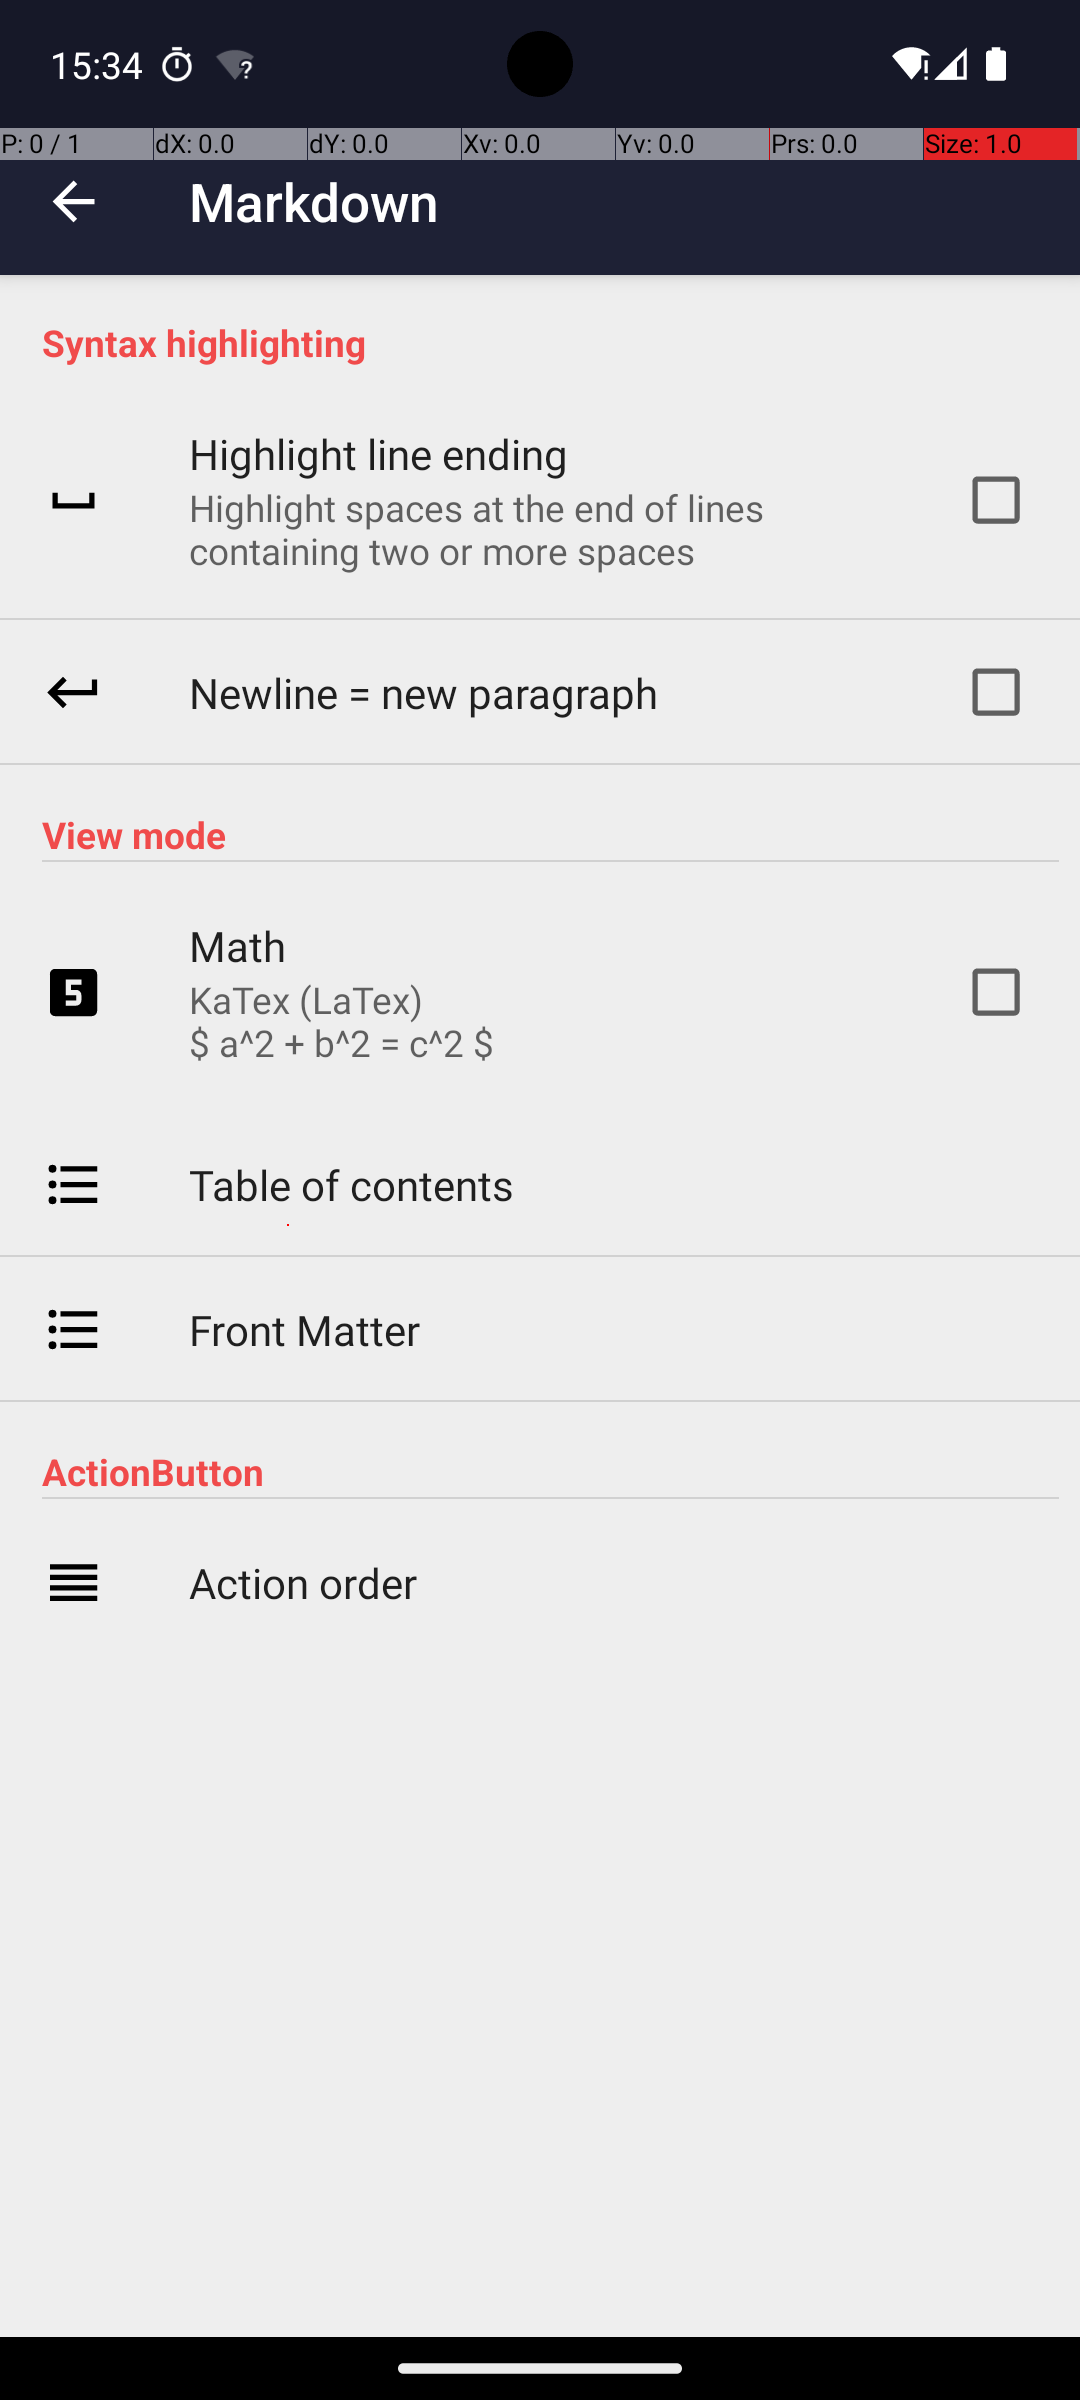  Describe the element at coordinates (550, 1472) in the screenshot. I see `ActionButton` at that location.